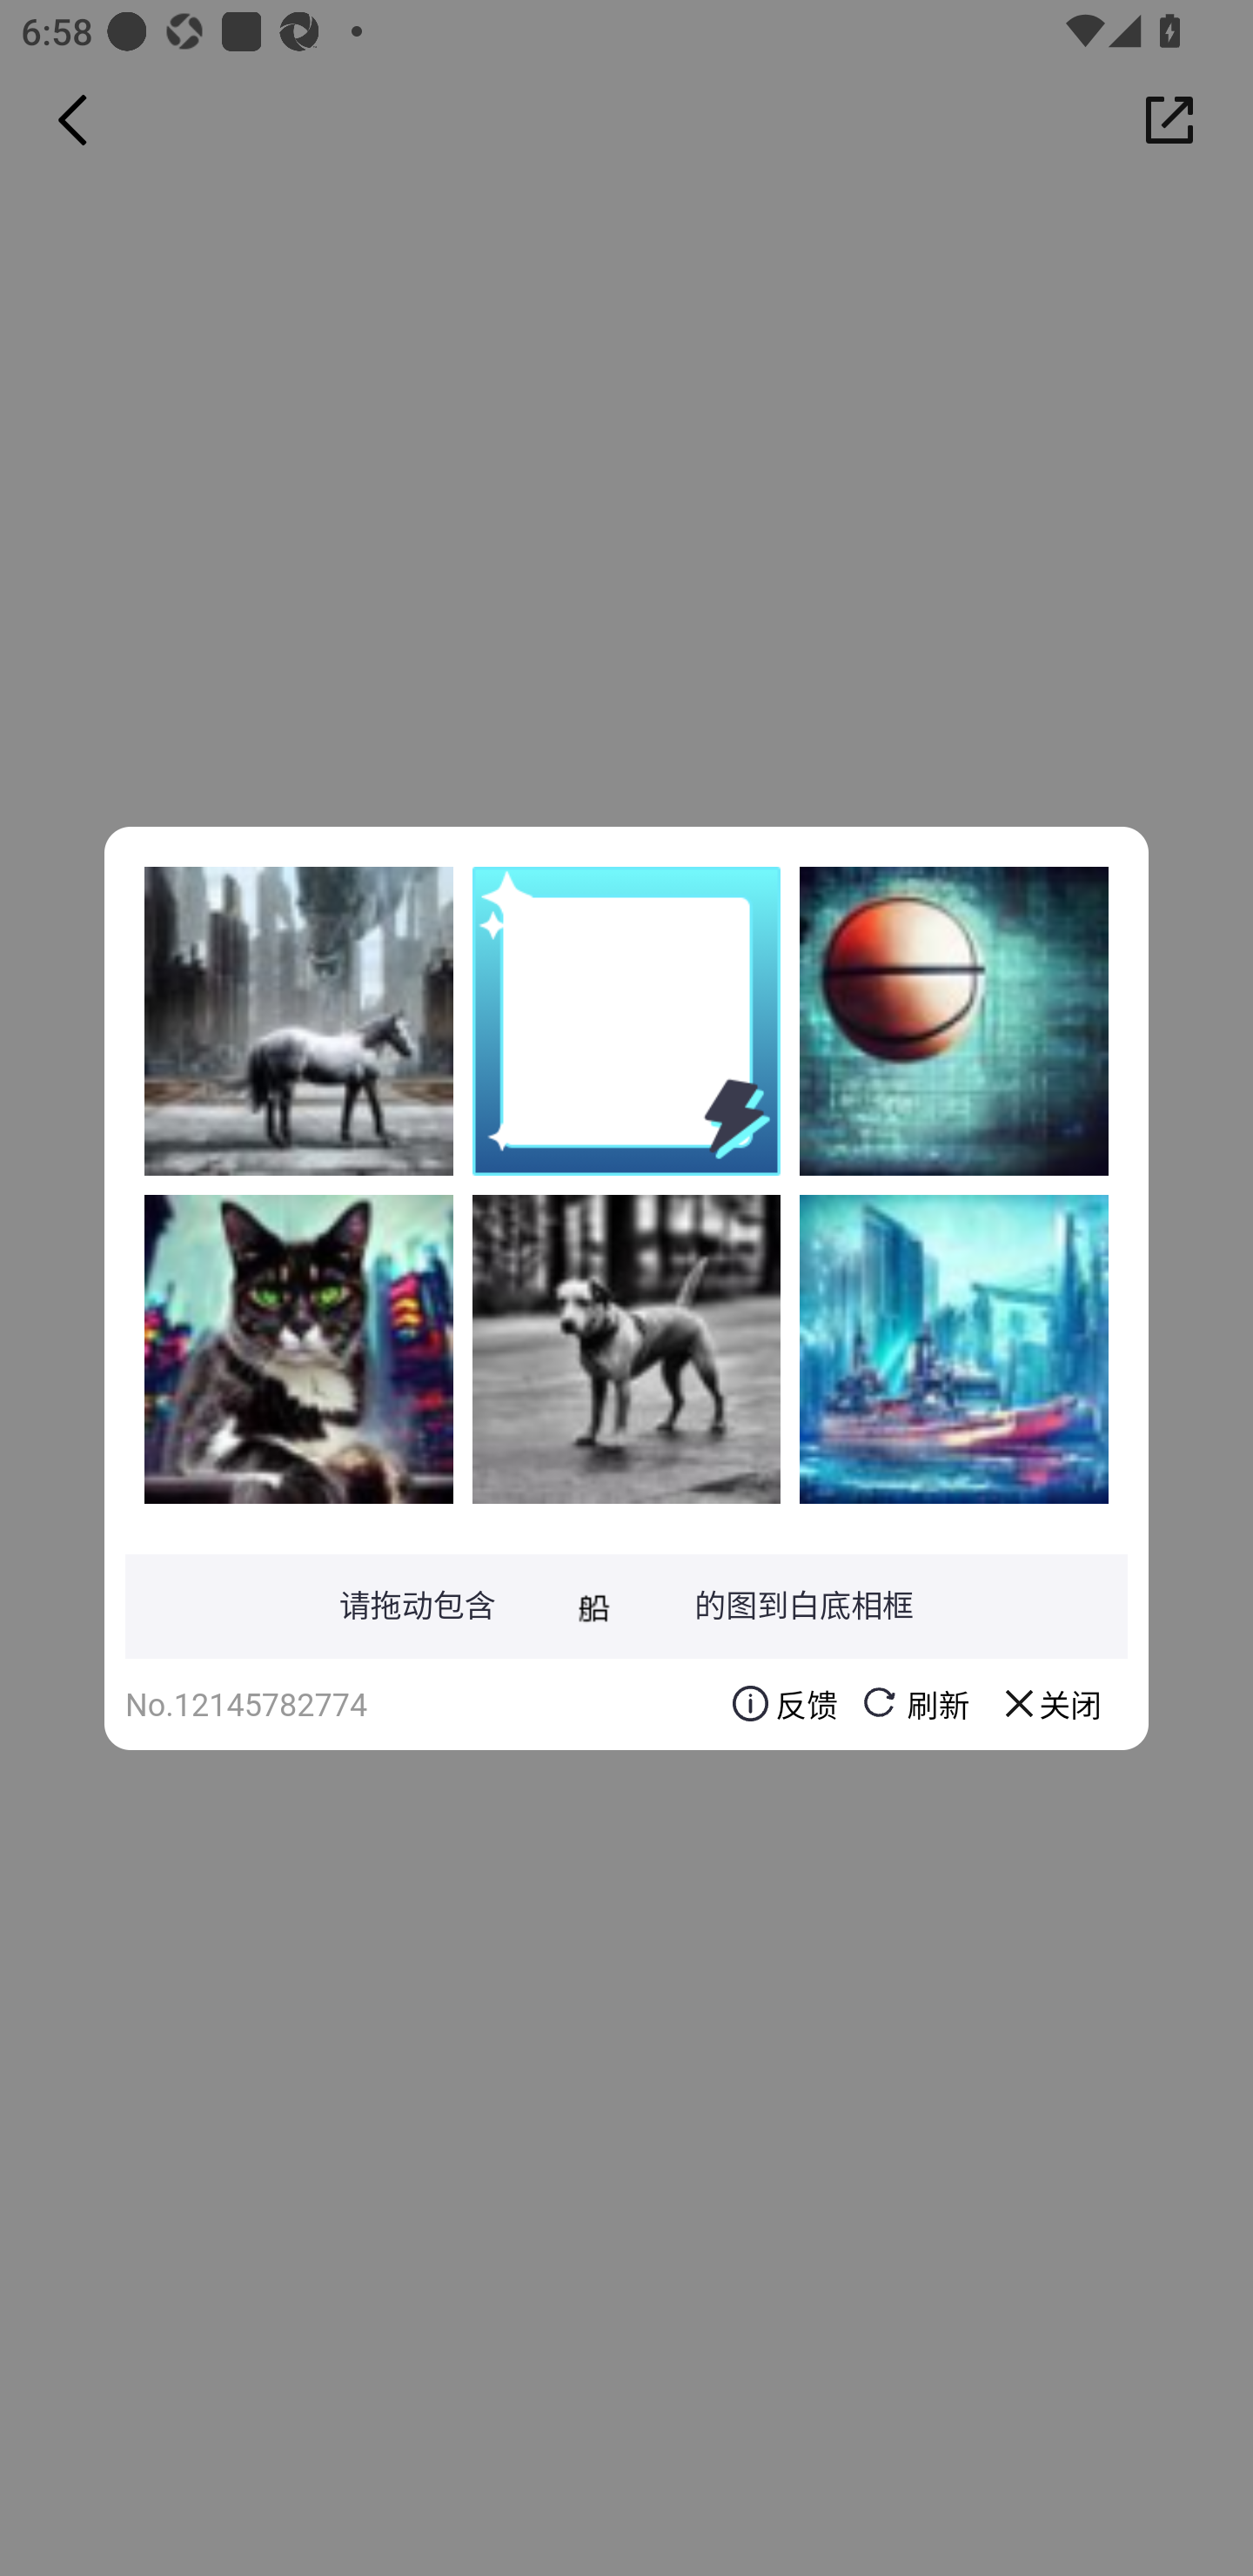  Describe the element at coordinates (298, 1021) in the screenshot. I see `5soz` at that location.